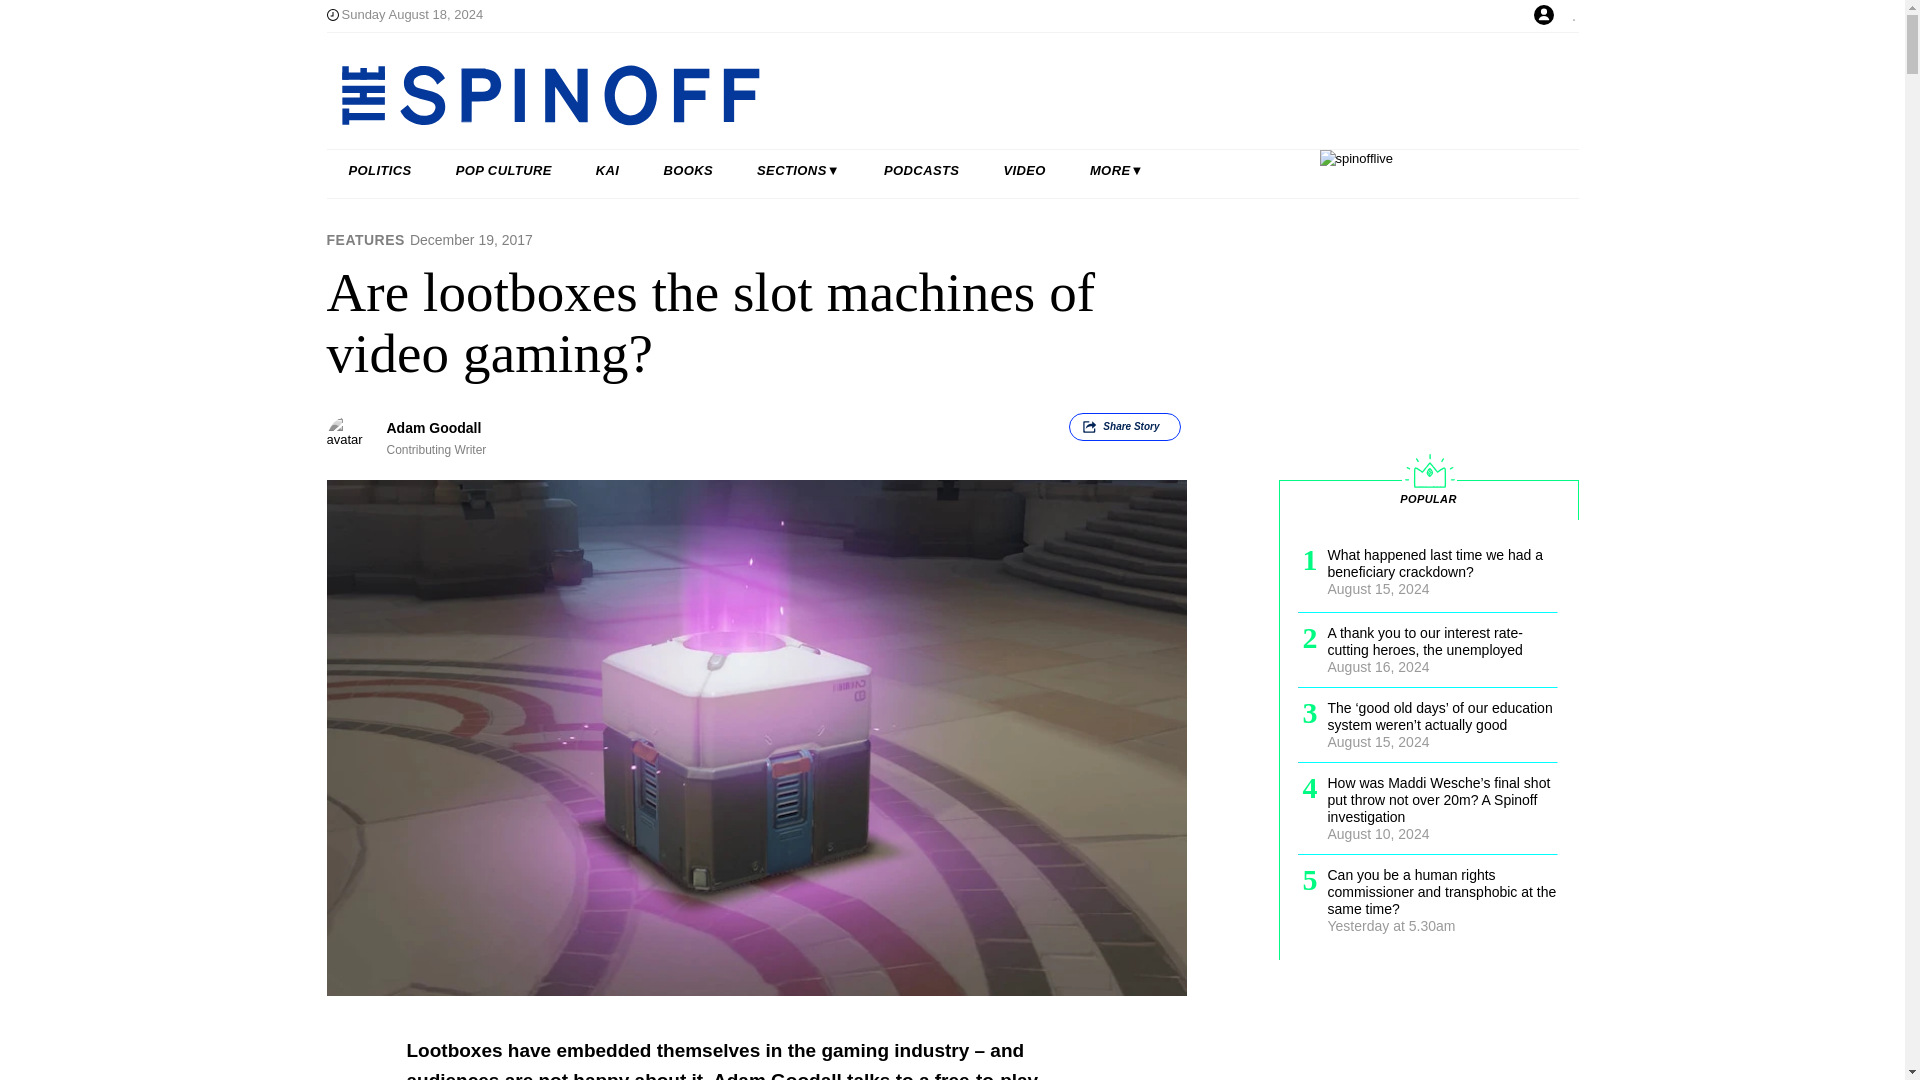  Describe the element at coordinates (380, 171) in the screenshot. I see `POLITICS` at that location.